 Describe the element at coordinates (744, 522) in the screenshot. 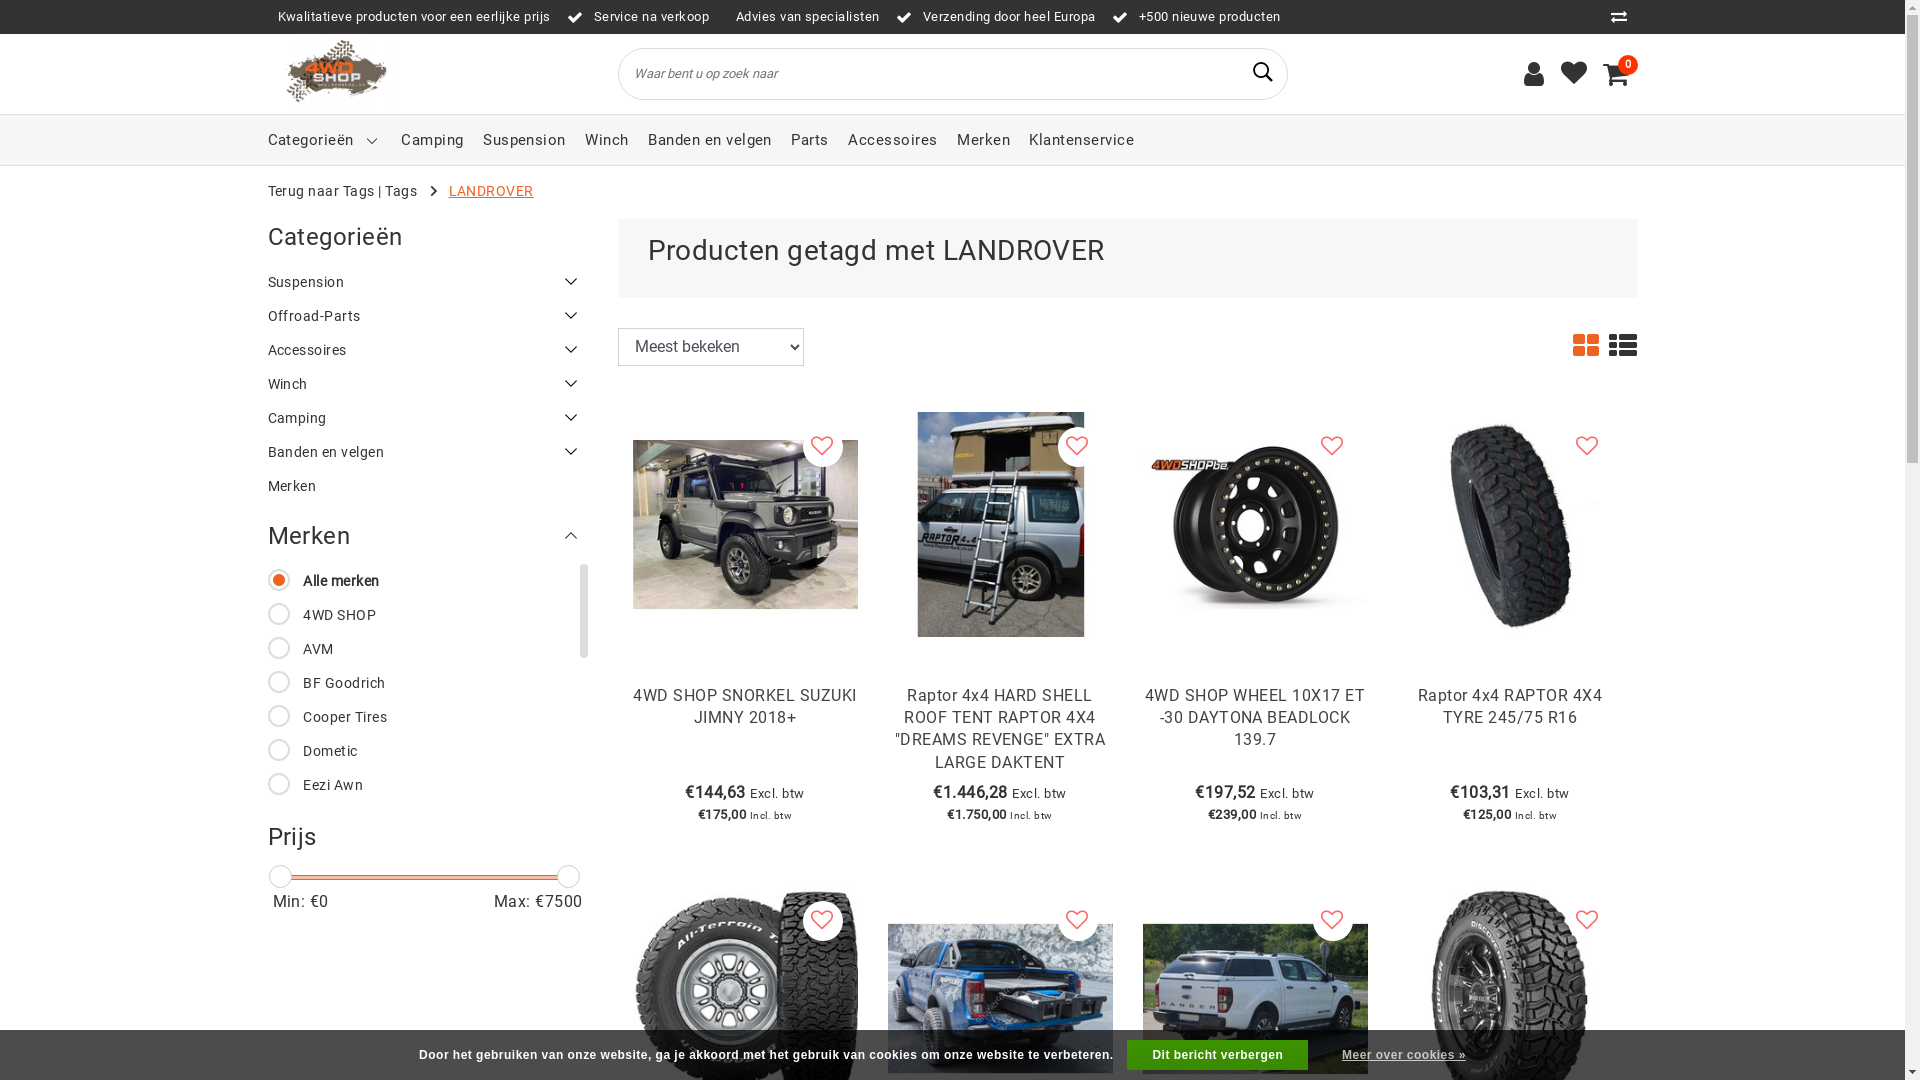

I see `SNORKEL SUZUKI JIMNY  2018+` at that location.